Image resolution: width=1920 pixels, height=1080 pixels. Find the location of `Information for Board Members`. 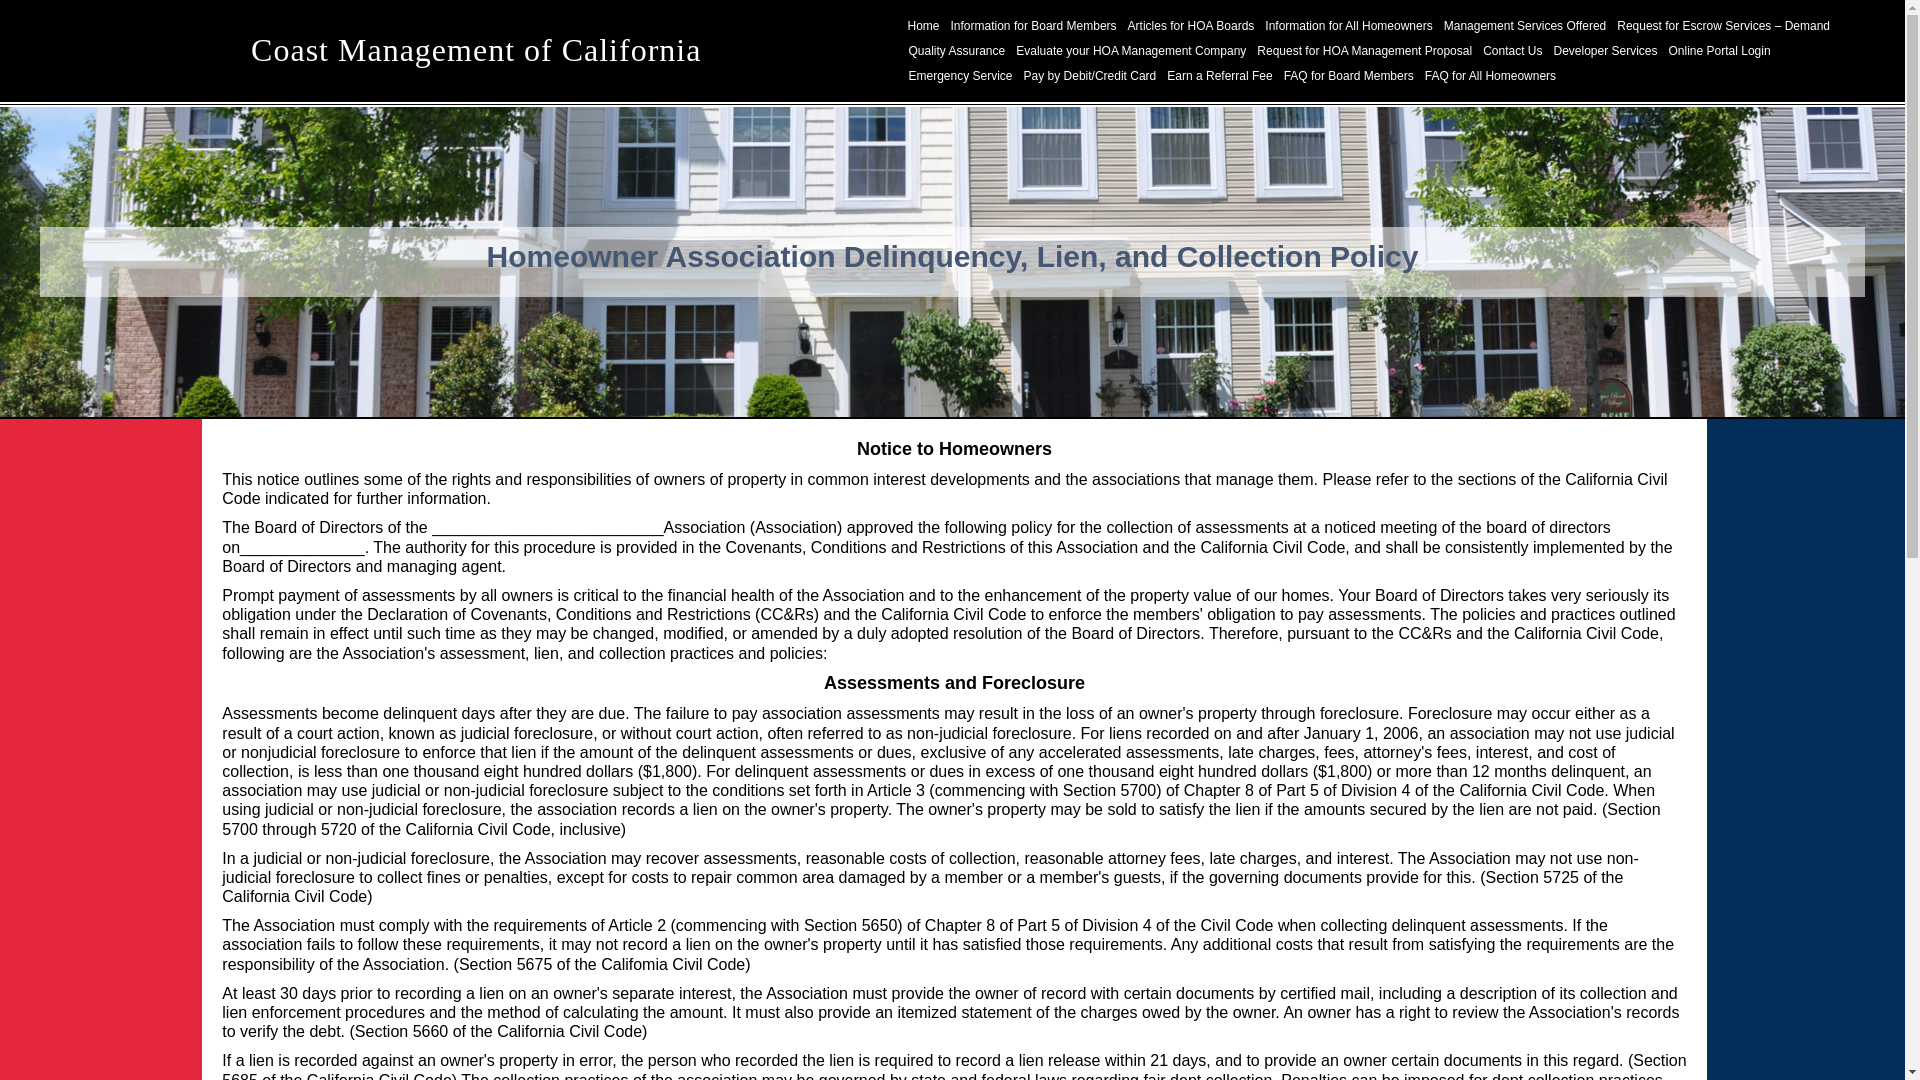

Information for Board Members is located at coordinates (1034, 26).